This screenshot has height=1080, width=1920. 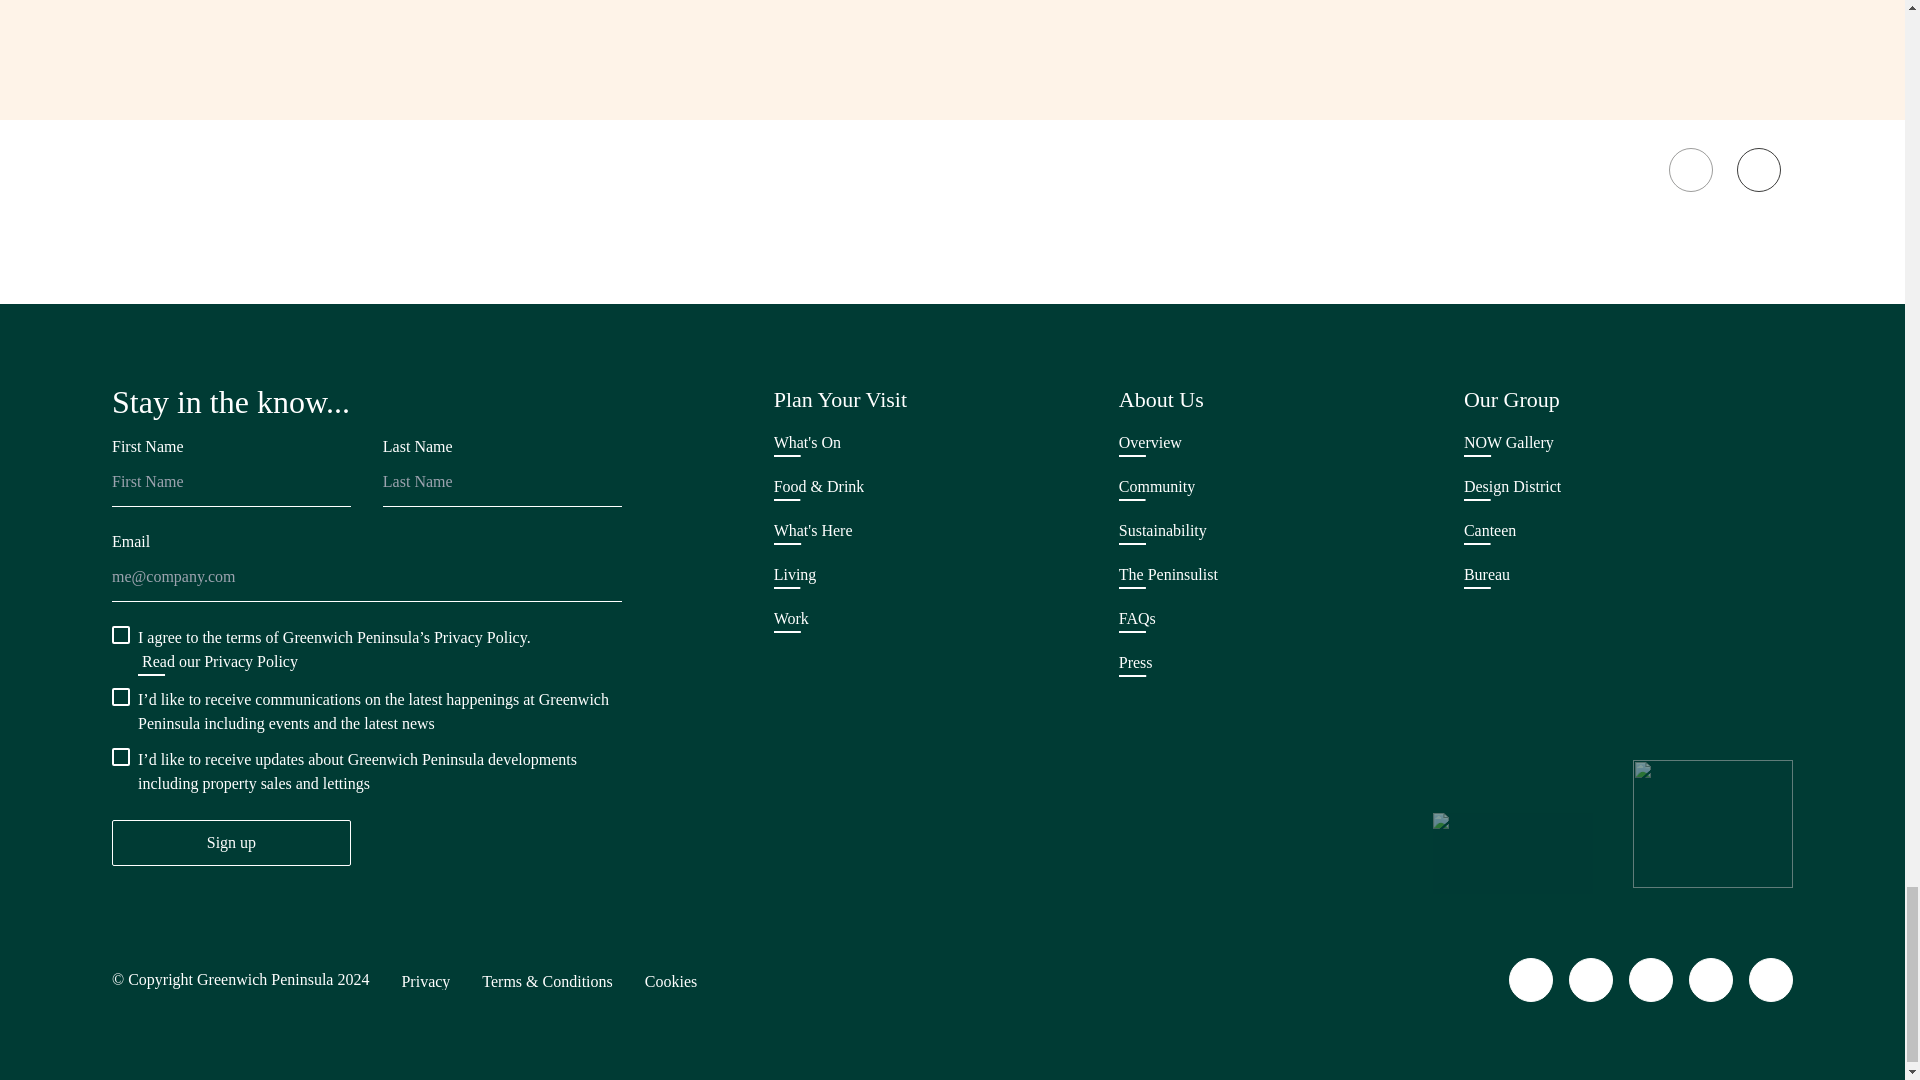 I want to click on  Read our Privacy Policy, so click(x=228, y=665).